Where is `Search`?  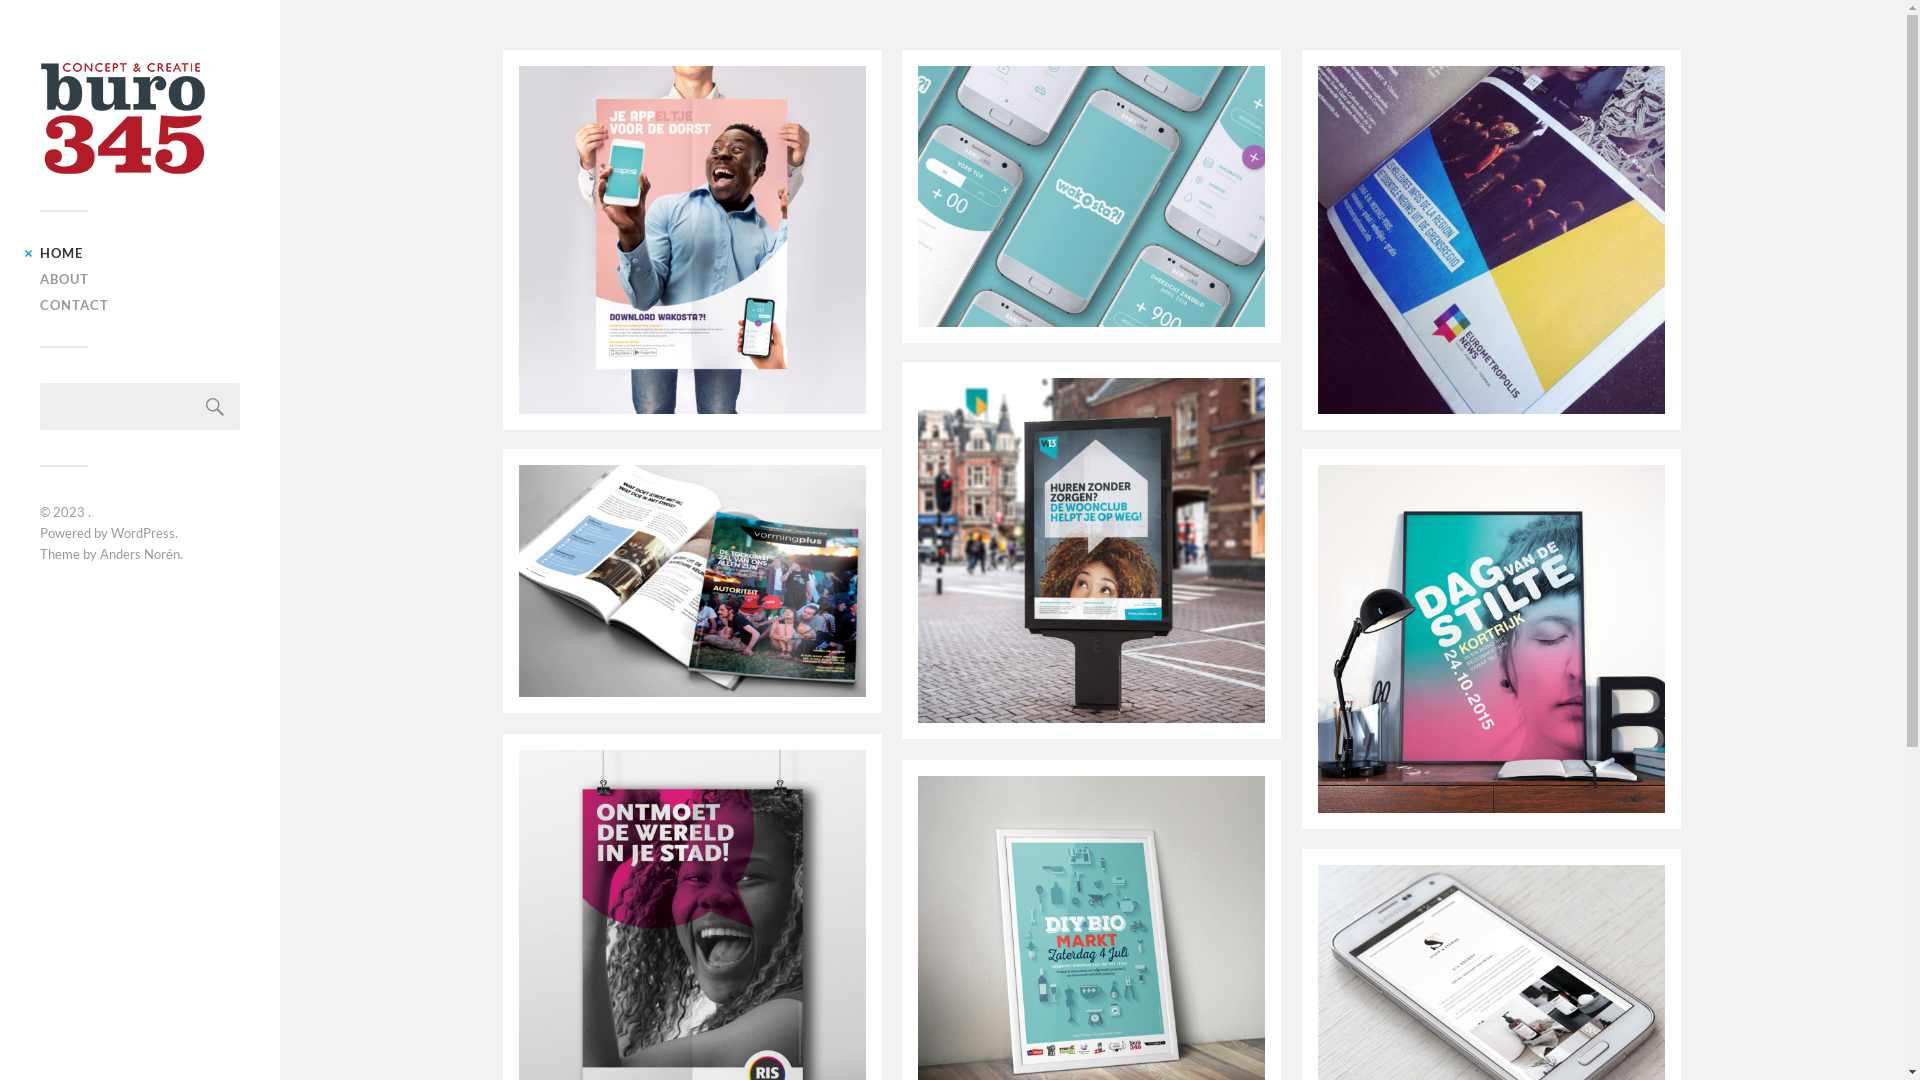 Search is located at coordinates (215, 406).